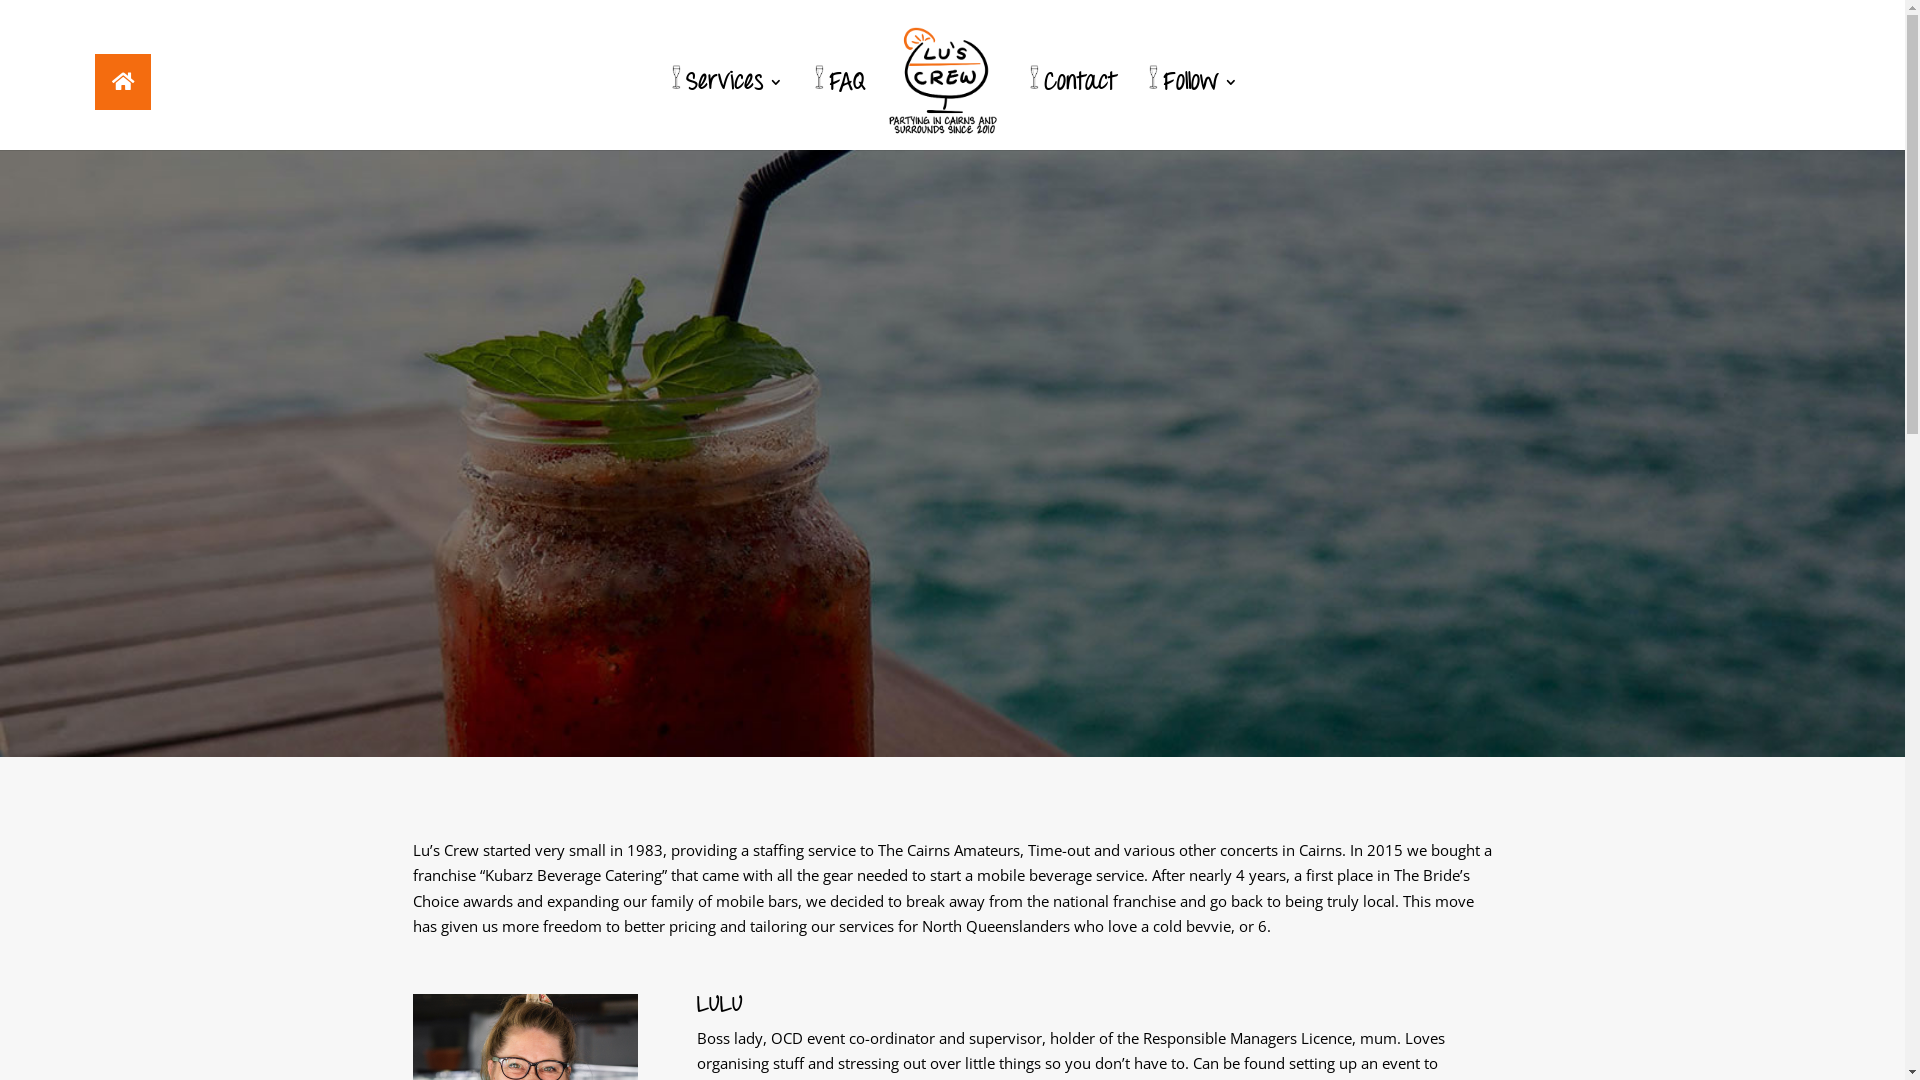  I want to click on Contact, so click(1071, 108).